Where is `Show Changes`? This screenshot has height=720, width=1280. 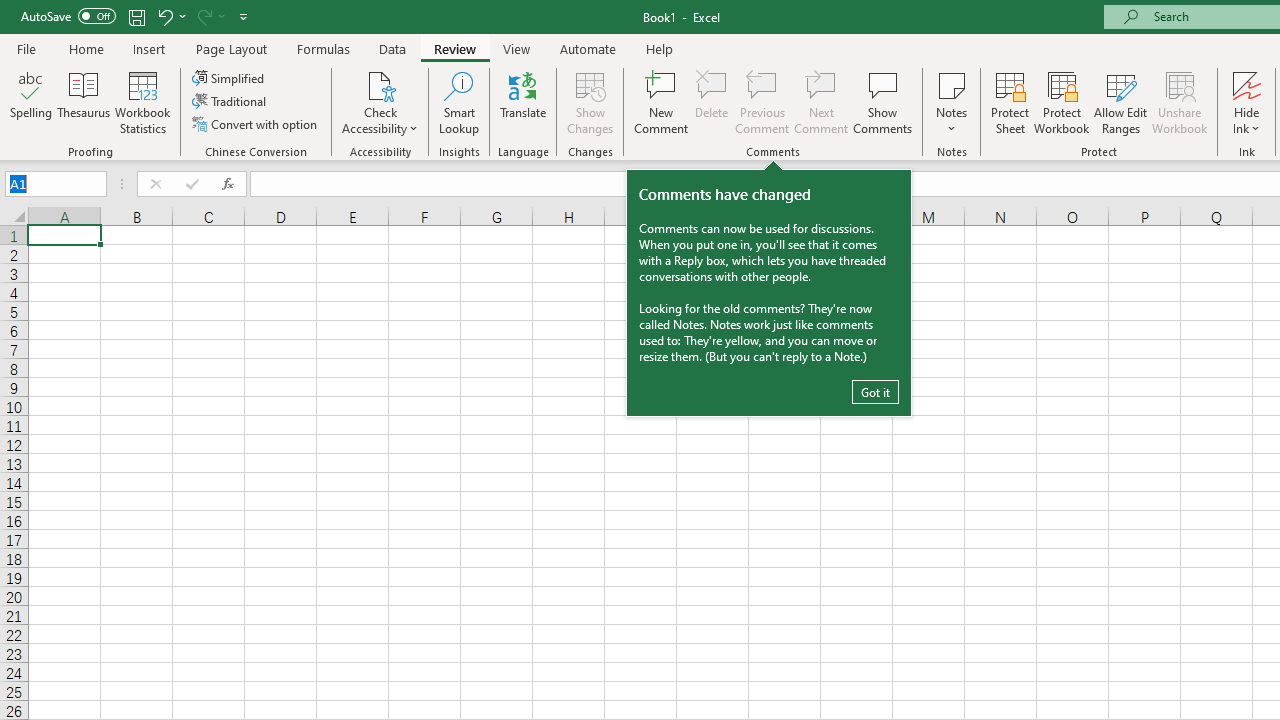 Show Changes is located at coordinates (590, 102).